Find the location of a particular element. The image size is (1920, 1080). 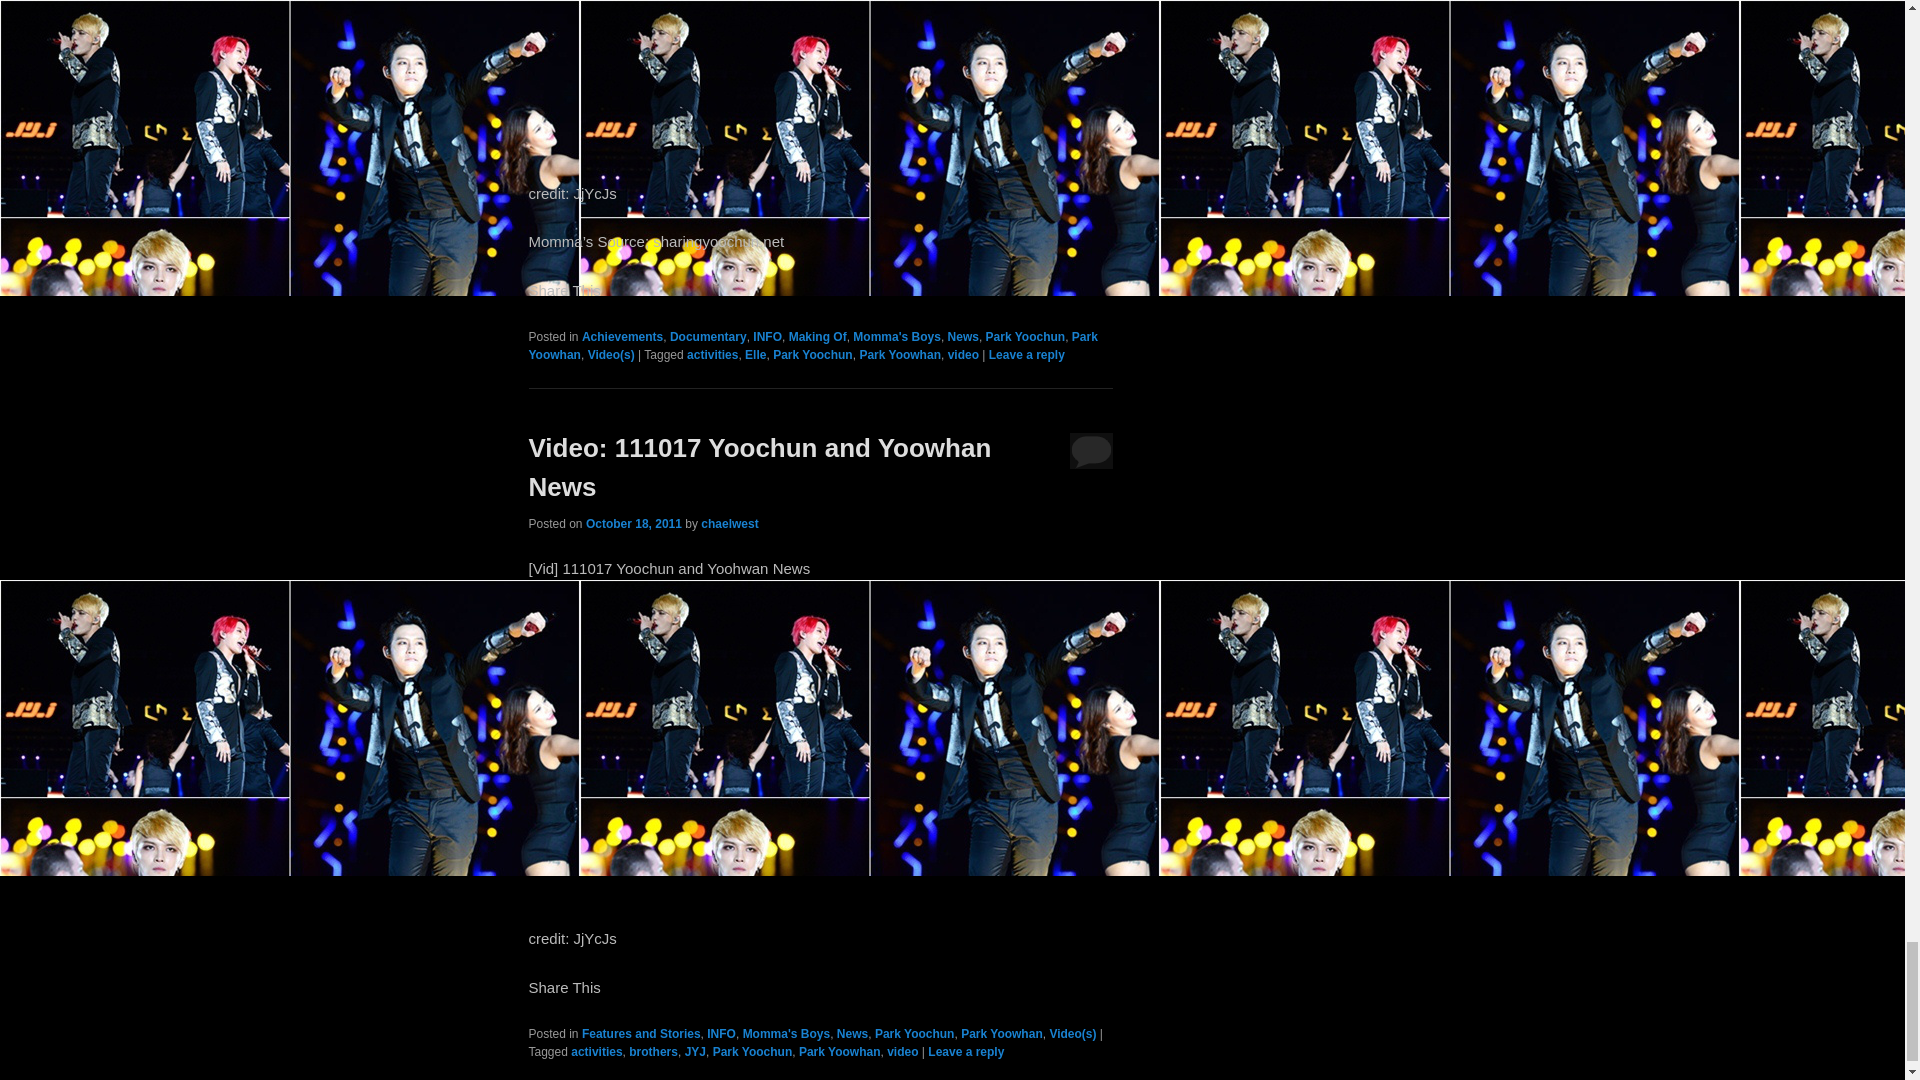

9:56 am is located at coordinates (633, 524).